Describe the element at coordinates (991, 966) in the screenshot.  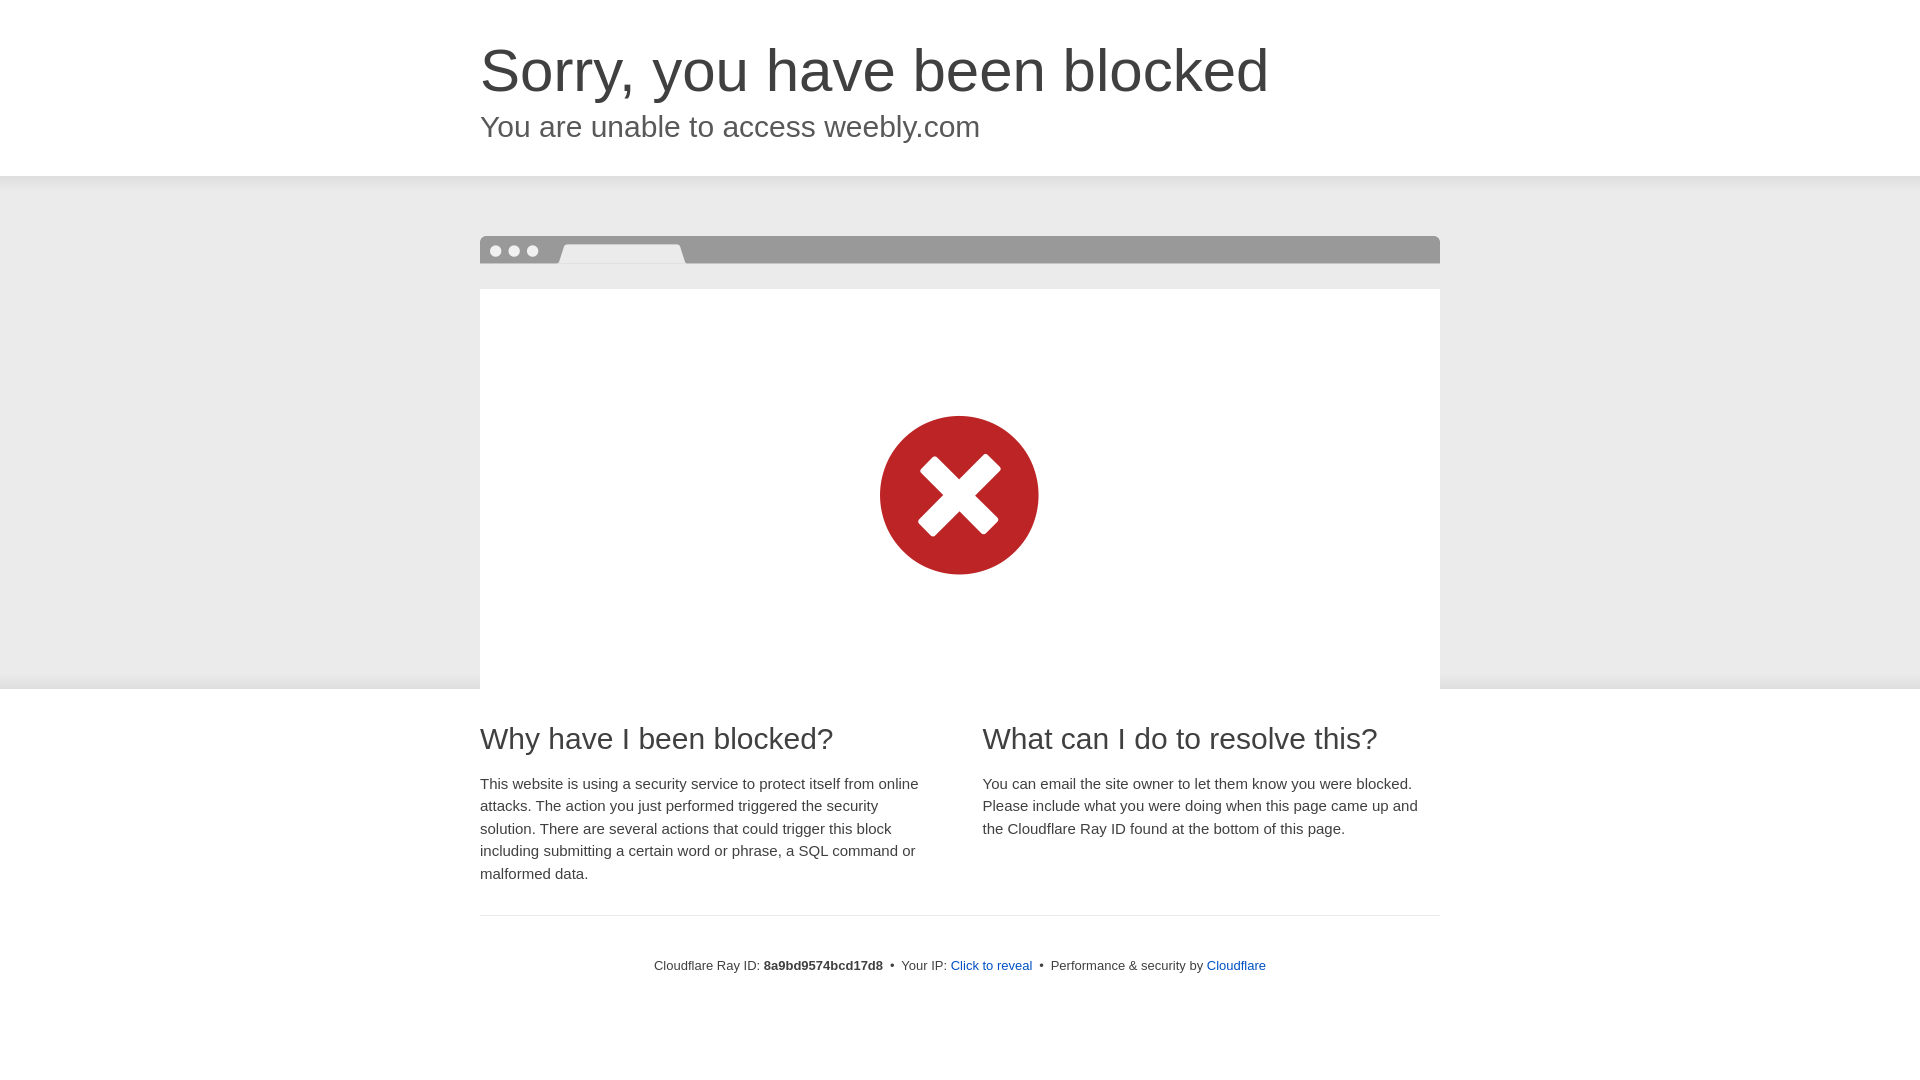
I see `Click to reveal` at that location.